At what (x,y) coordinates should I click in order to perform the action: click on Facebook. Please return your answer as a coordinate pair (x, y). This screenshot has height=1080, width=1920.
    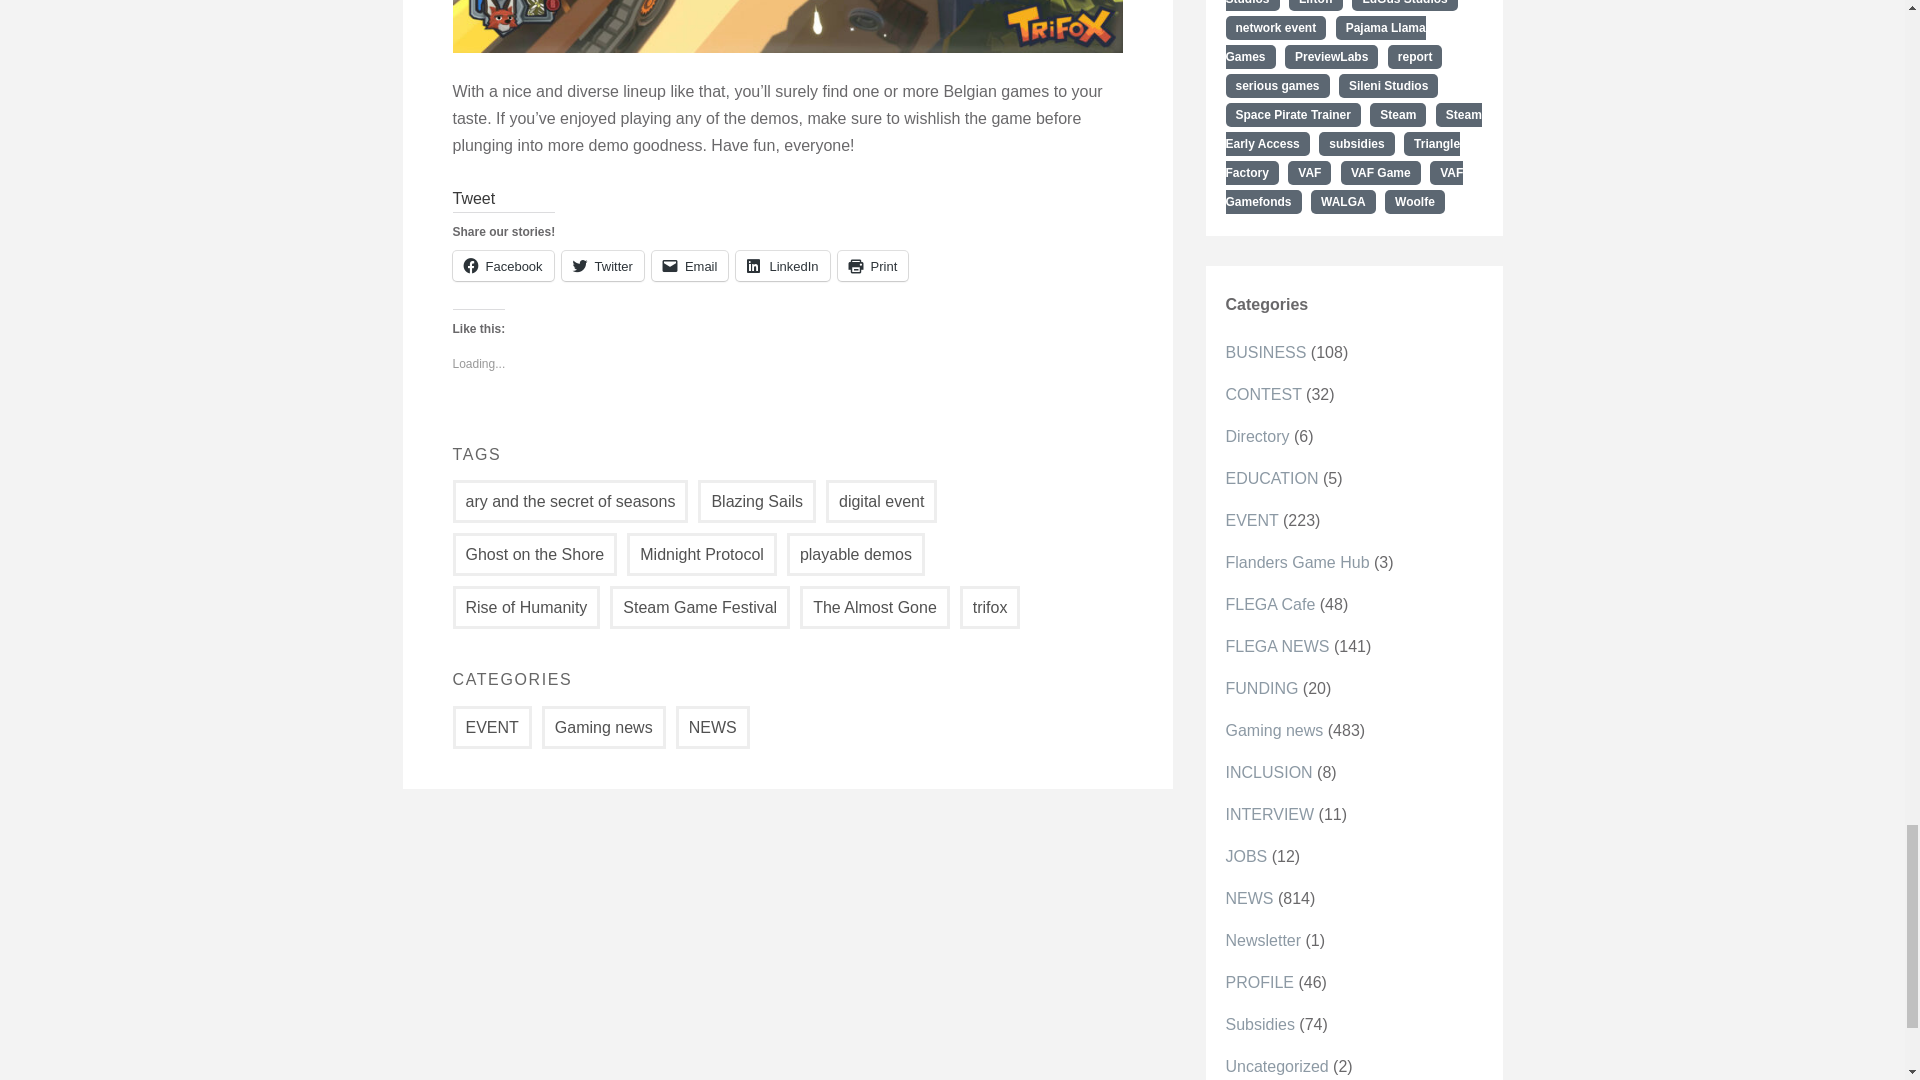
    Looking at the image, I should click on (502, 265).